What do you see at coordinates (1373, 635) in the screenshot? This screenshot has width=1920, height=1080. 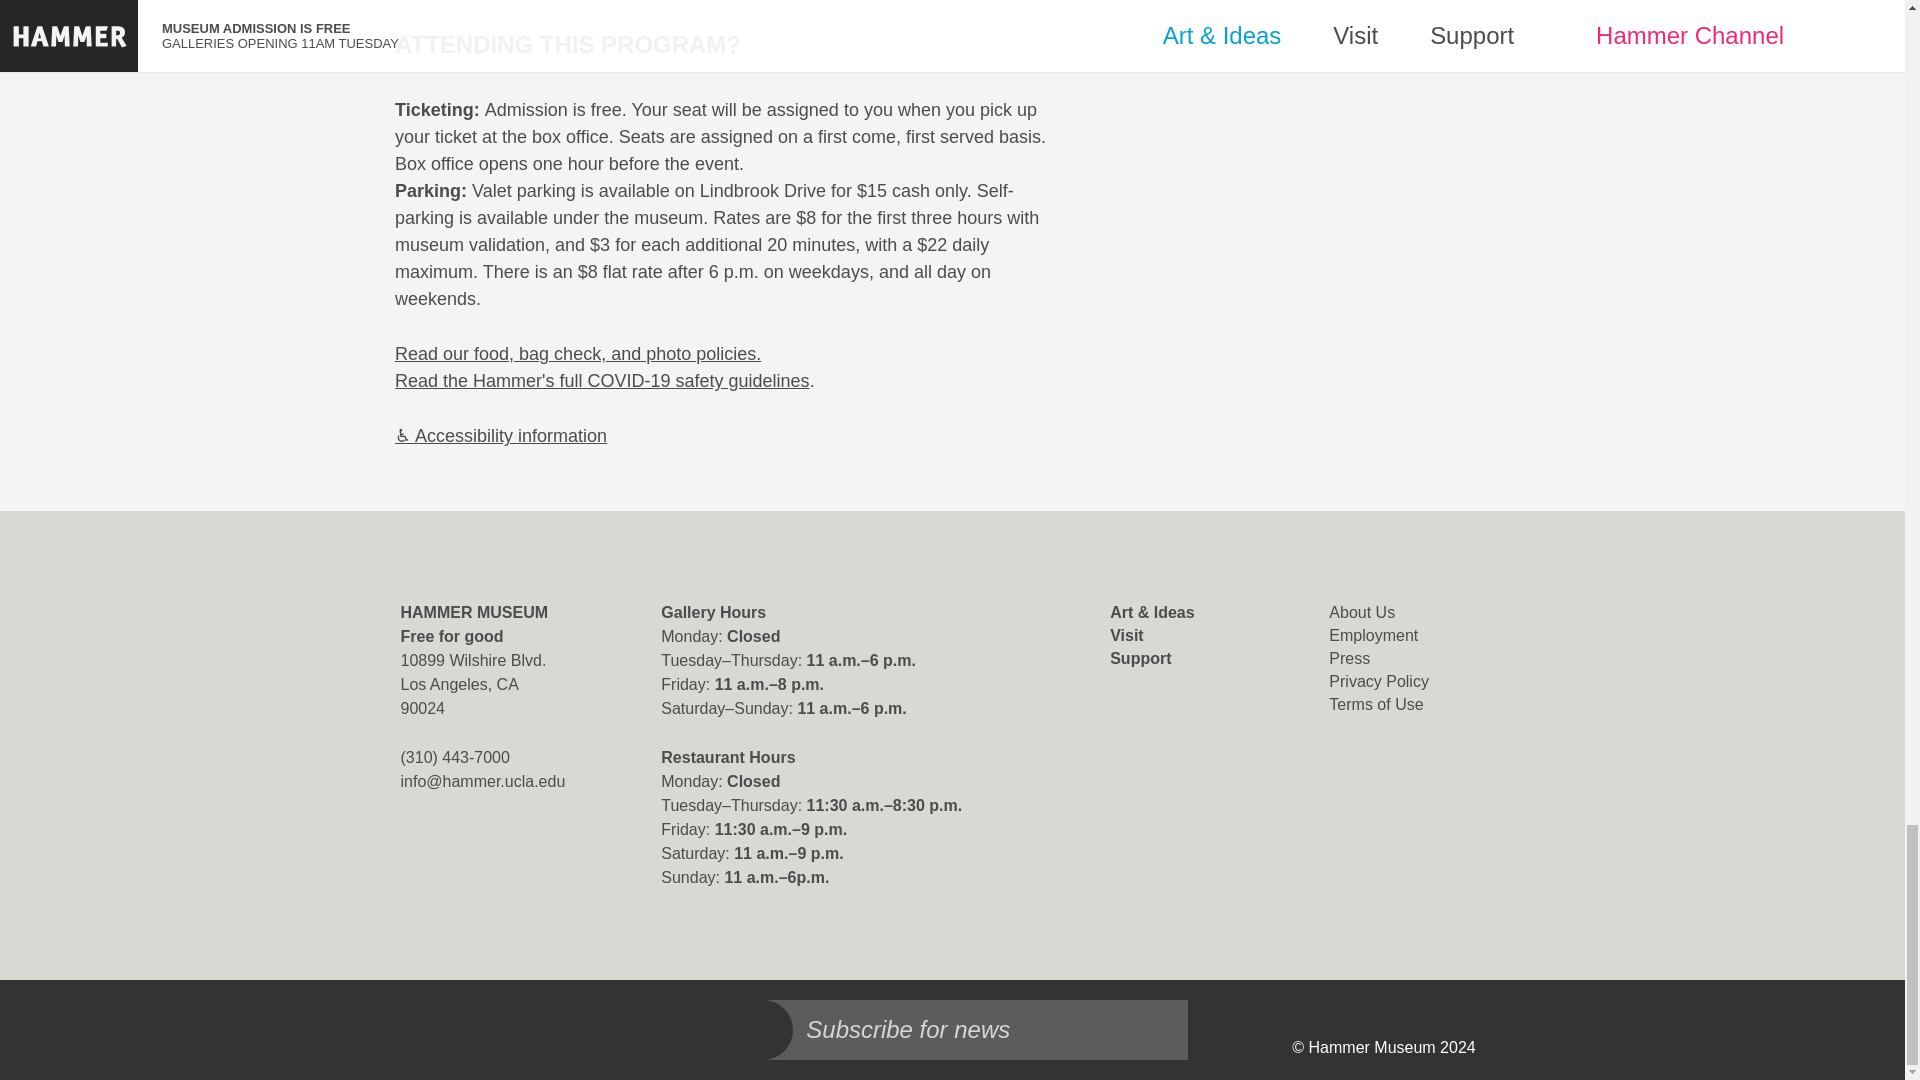 I see `Employment Opportunities` at bounding box center [1373, 635].